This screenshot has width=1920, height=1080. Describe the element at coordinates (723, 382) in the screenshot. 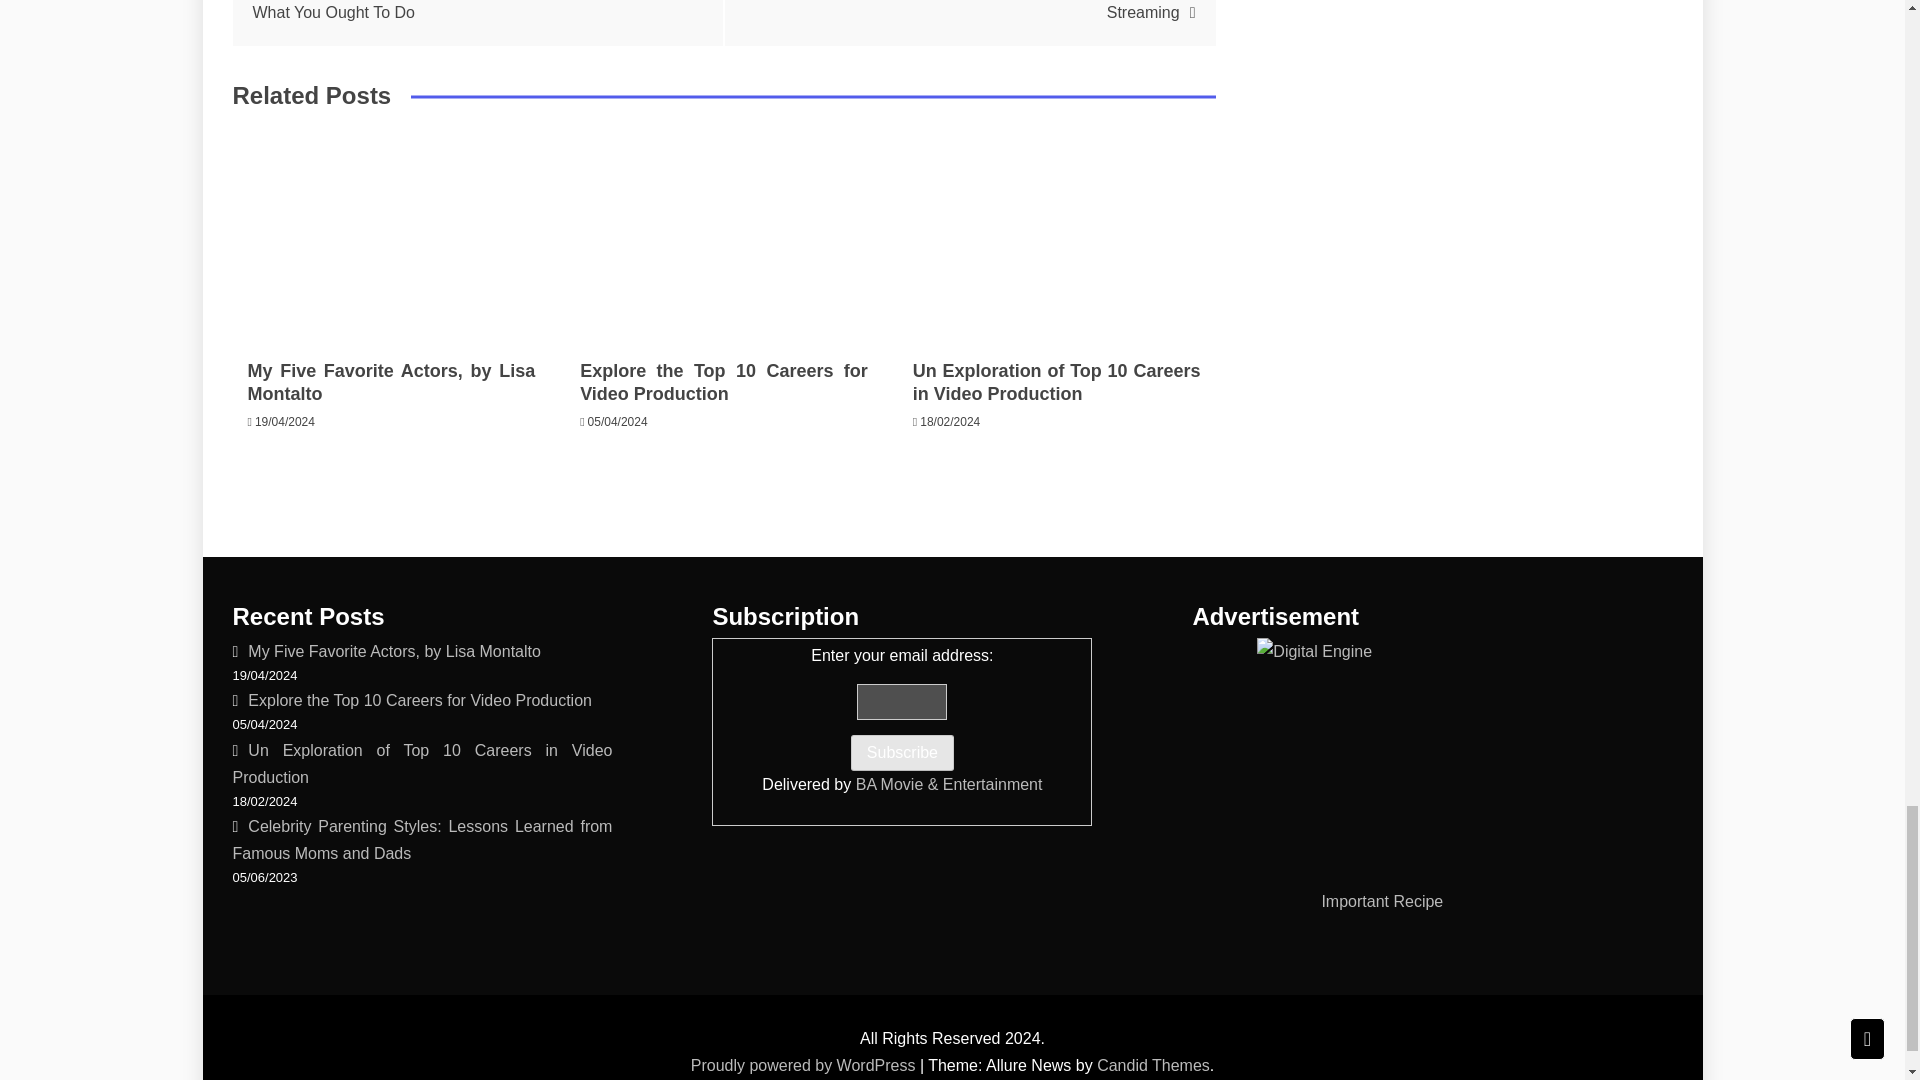

I see `Explore the Top 10 Careers for Video Production` at that location.